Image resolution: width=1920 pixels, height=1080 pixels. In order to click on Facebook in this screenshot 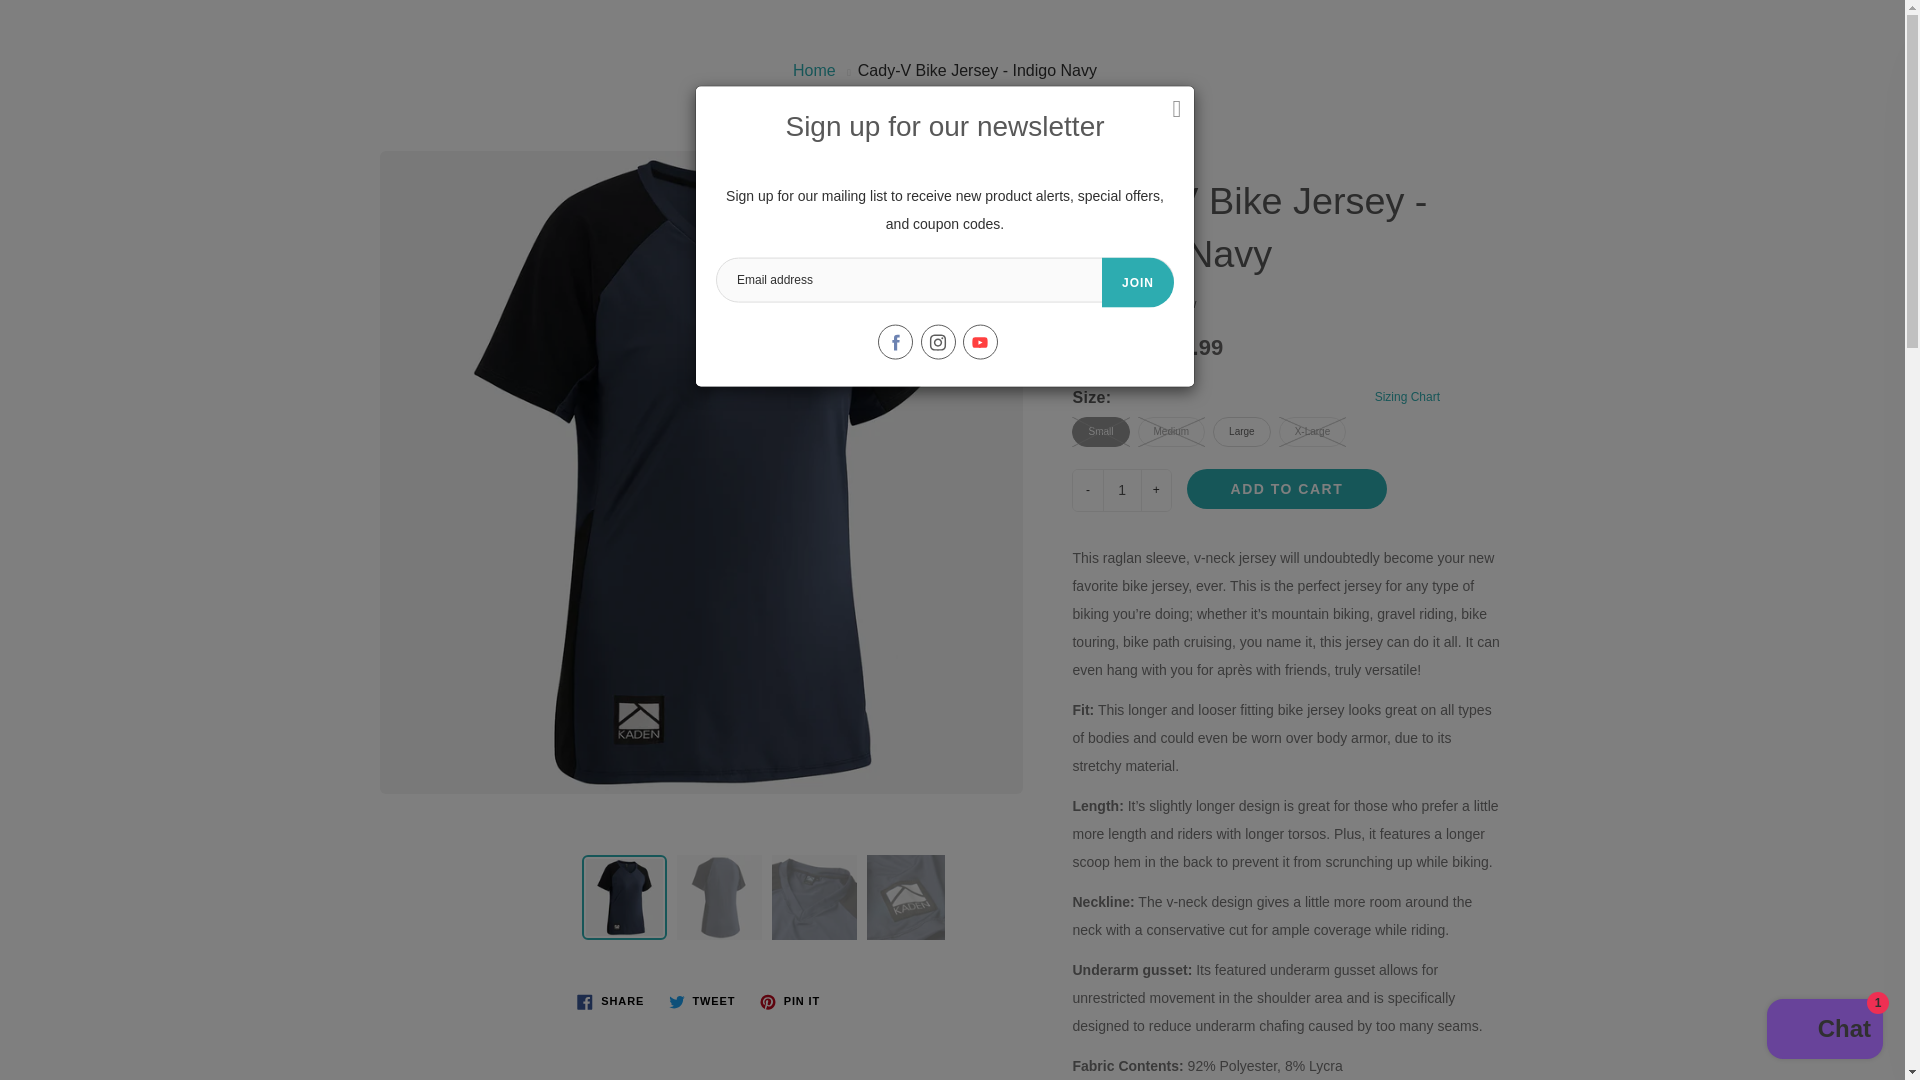, I will do `click(895, 342)`.